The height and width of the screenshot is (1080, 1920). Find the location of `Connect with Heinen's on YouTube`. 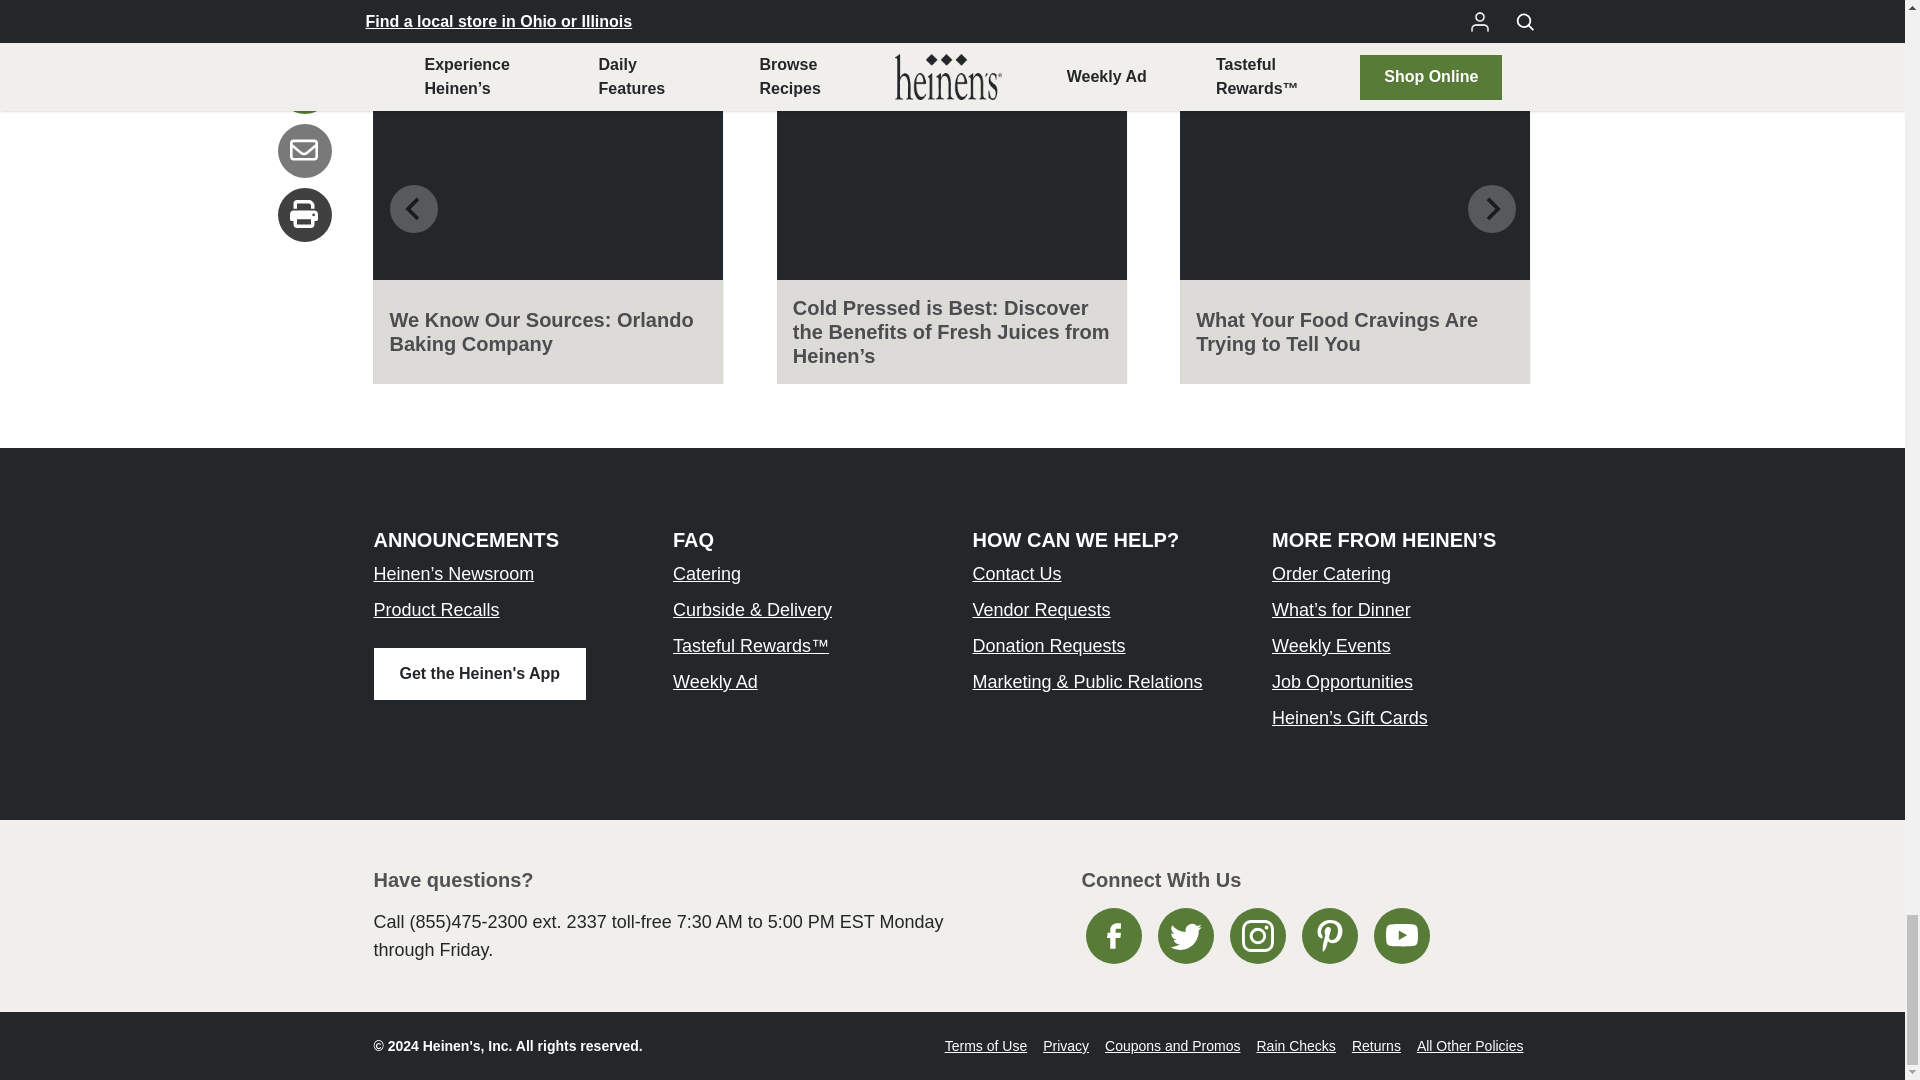

Connect with Heinen's on YouTube is located at coordinates (1402, 936).